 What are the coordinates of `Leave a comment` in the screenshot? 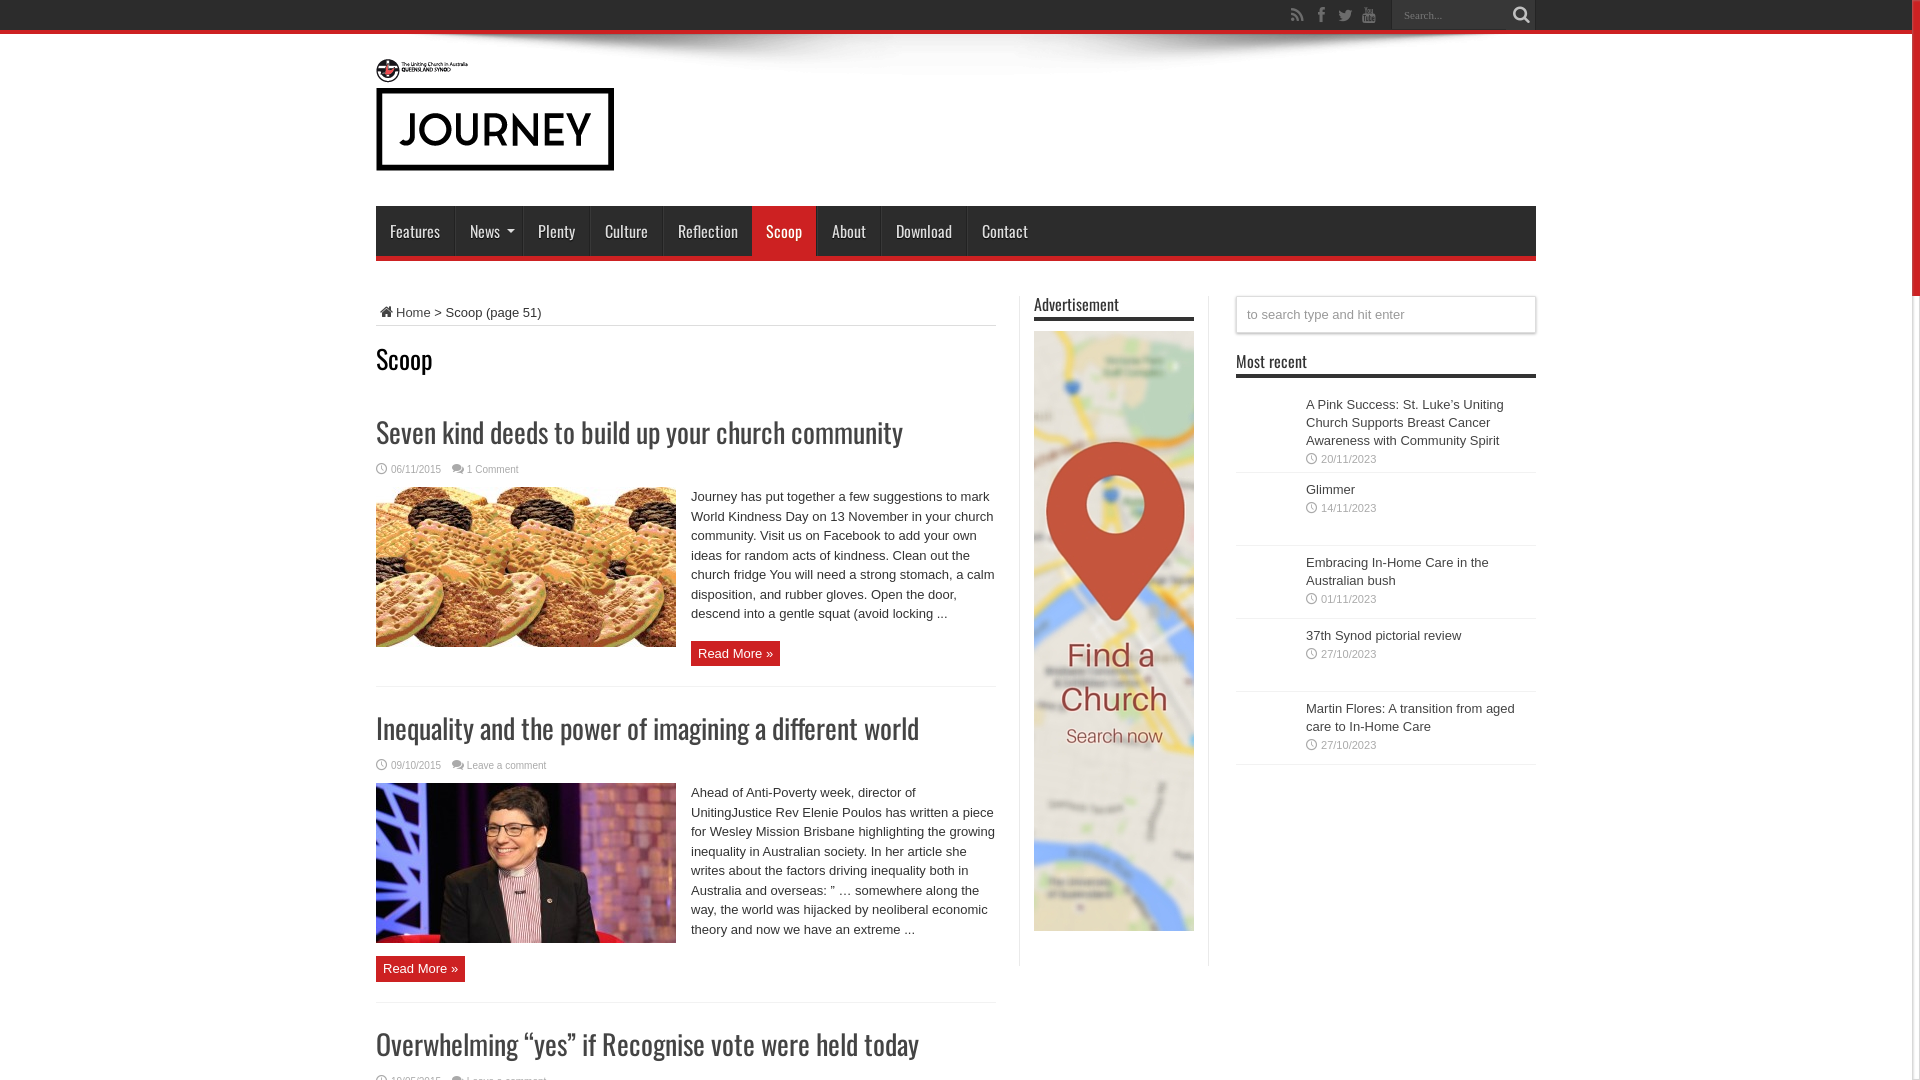 It's located at (507, 766).